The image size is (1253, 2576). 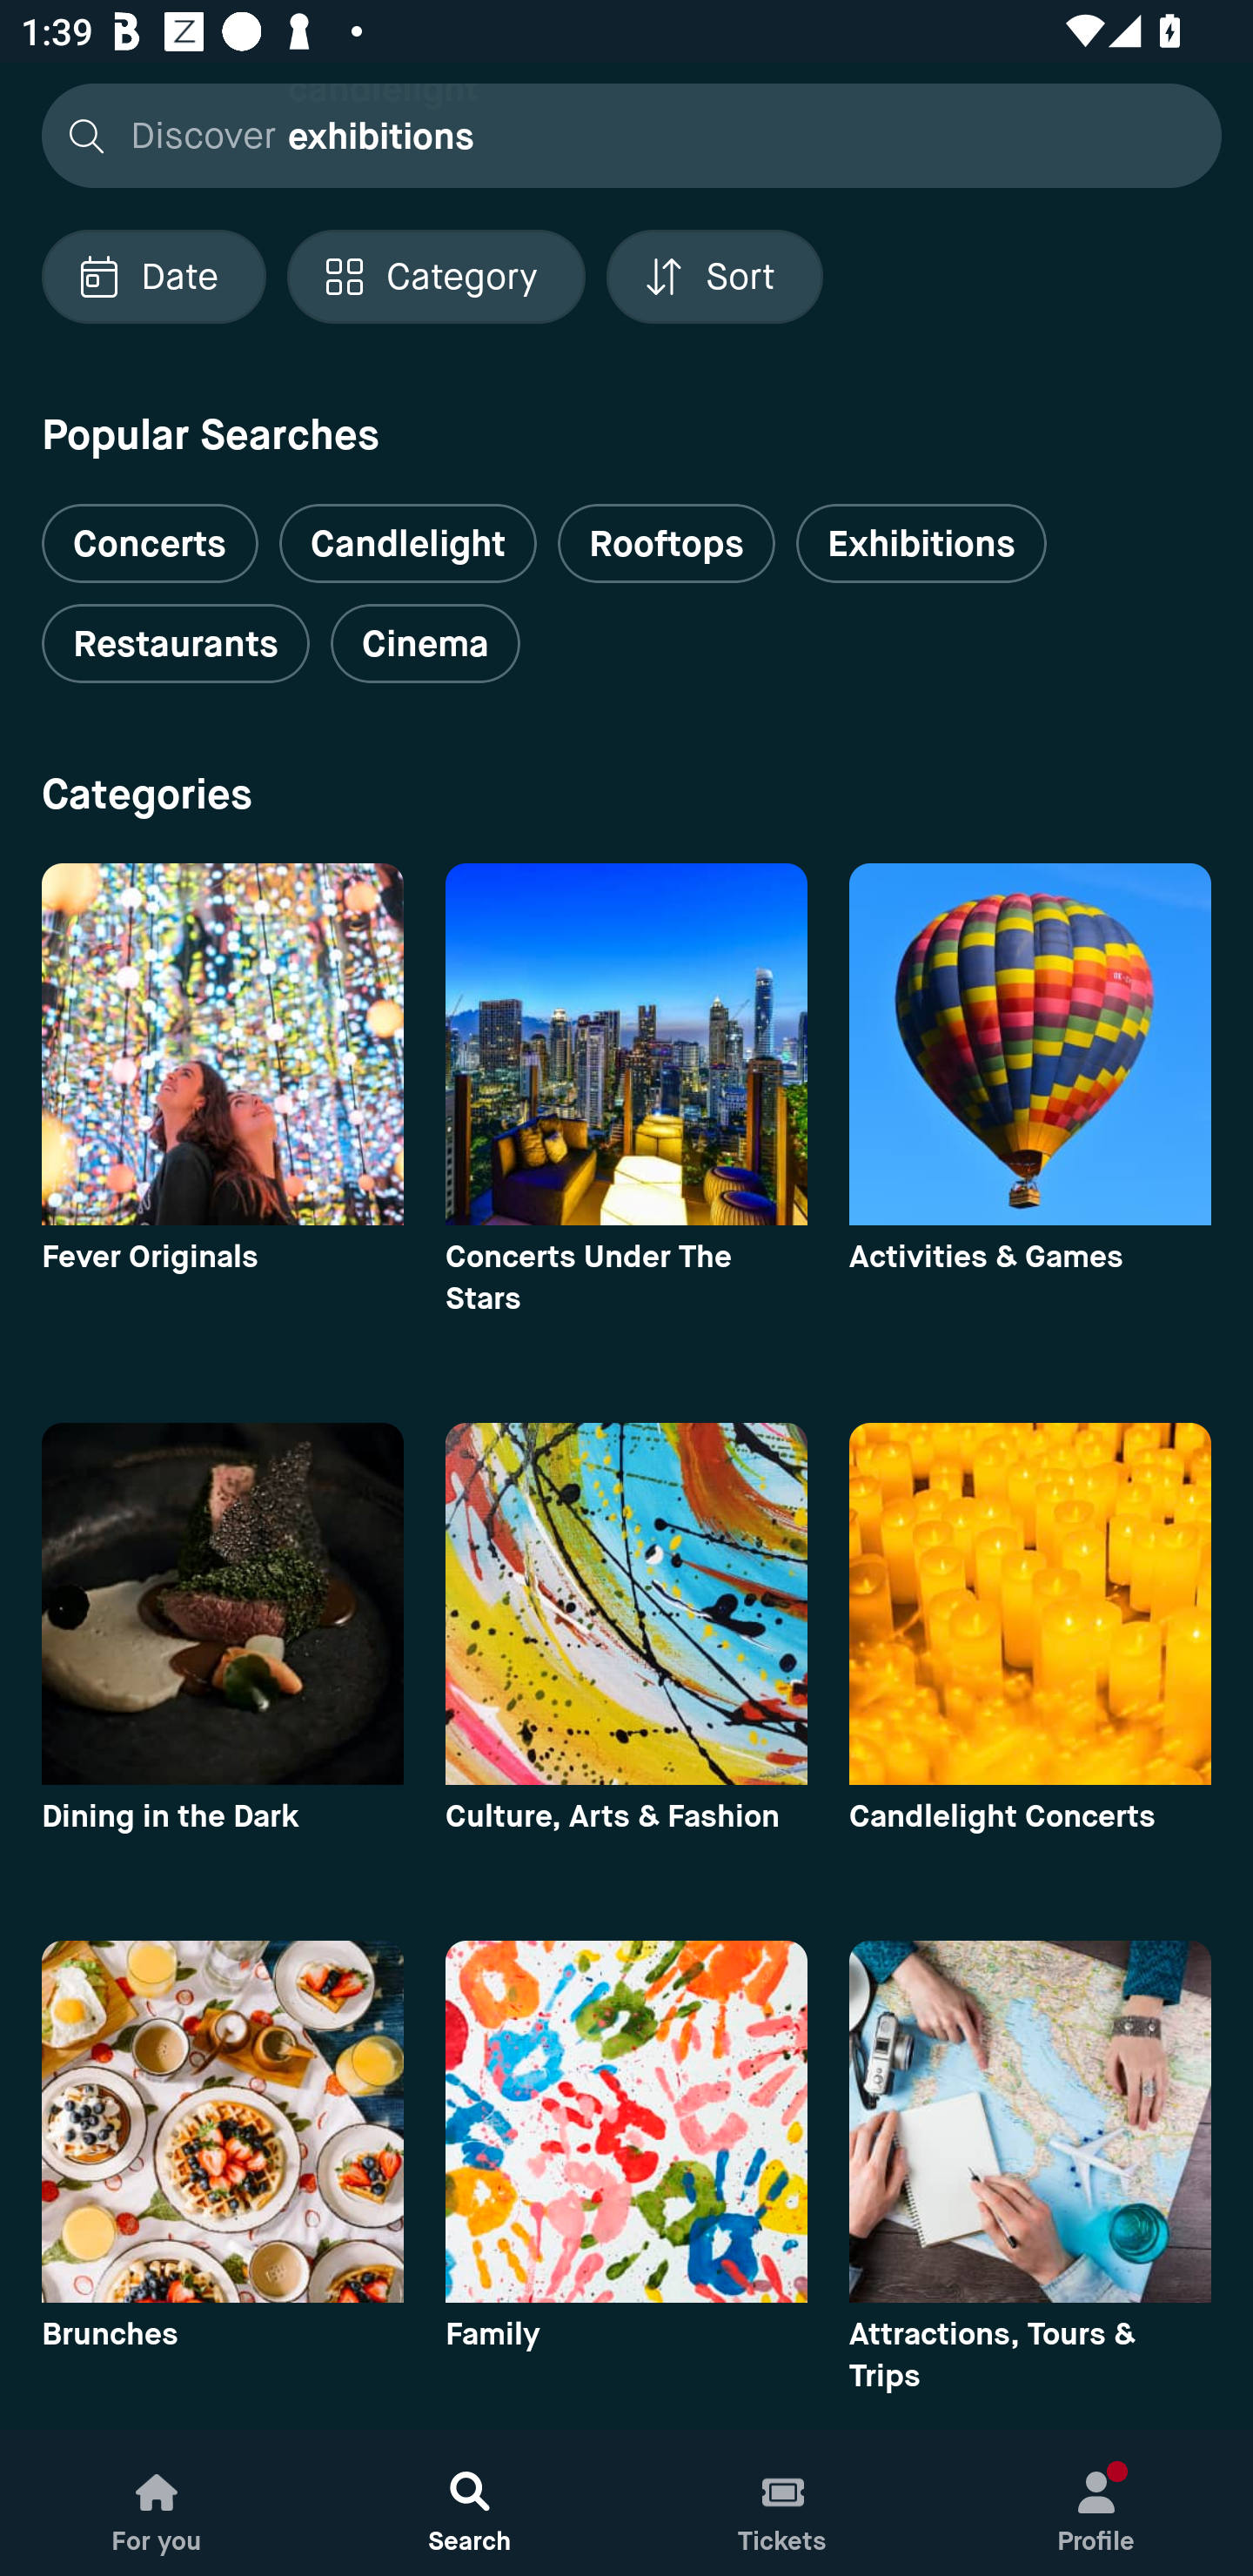 I want to click on category image, so click(x=626, y=2121).